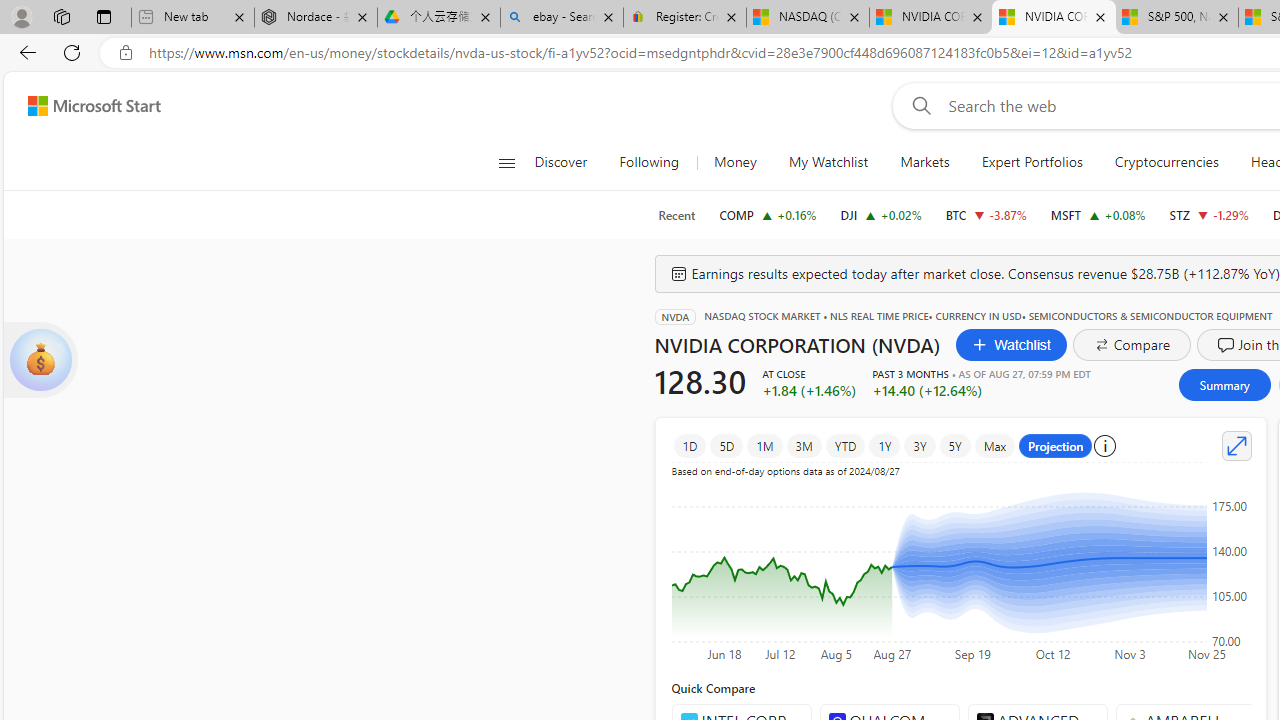  What do you see at coordinates (846, 446) in the screenshot?
I see `YTD` at bounding box center [846, 446].